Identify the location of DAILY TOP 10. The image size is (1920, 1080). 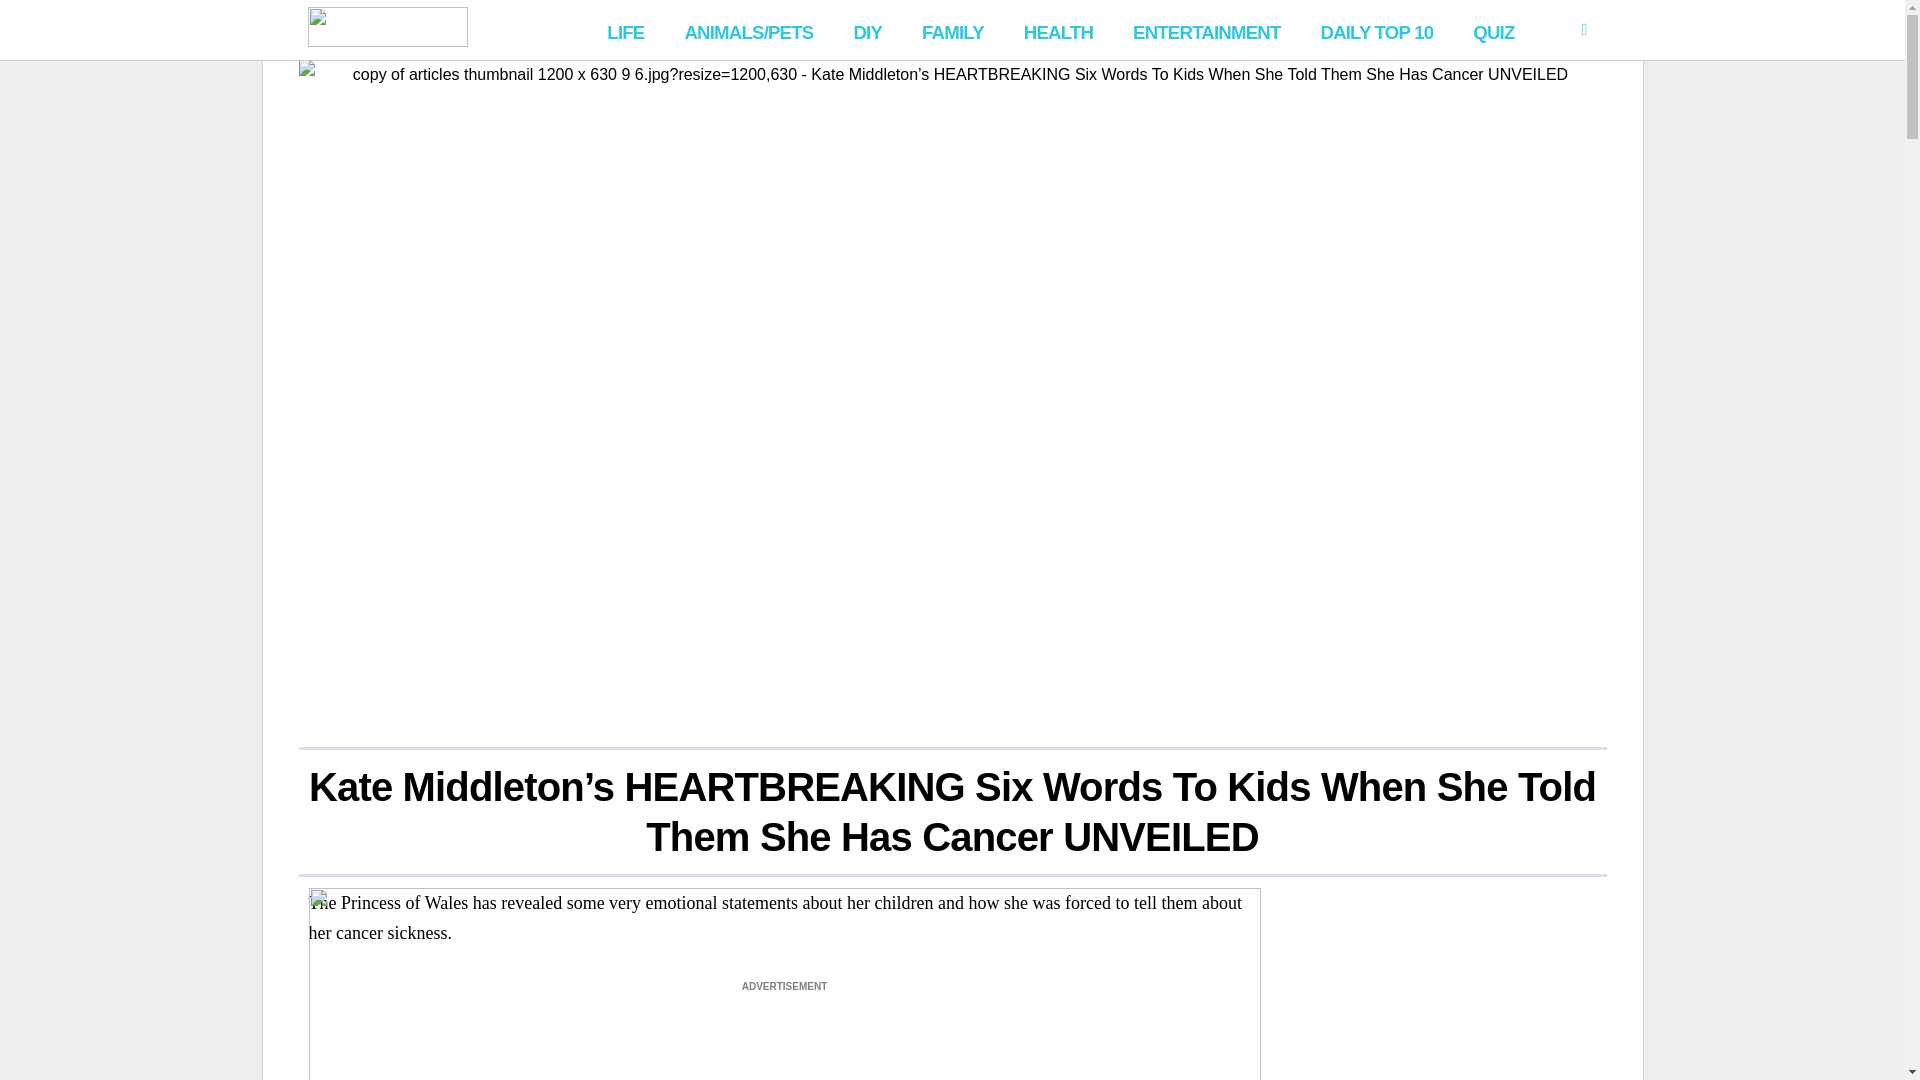
(1376, 30).